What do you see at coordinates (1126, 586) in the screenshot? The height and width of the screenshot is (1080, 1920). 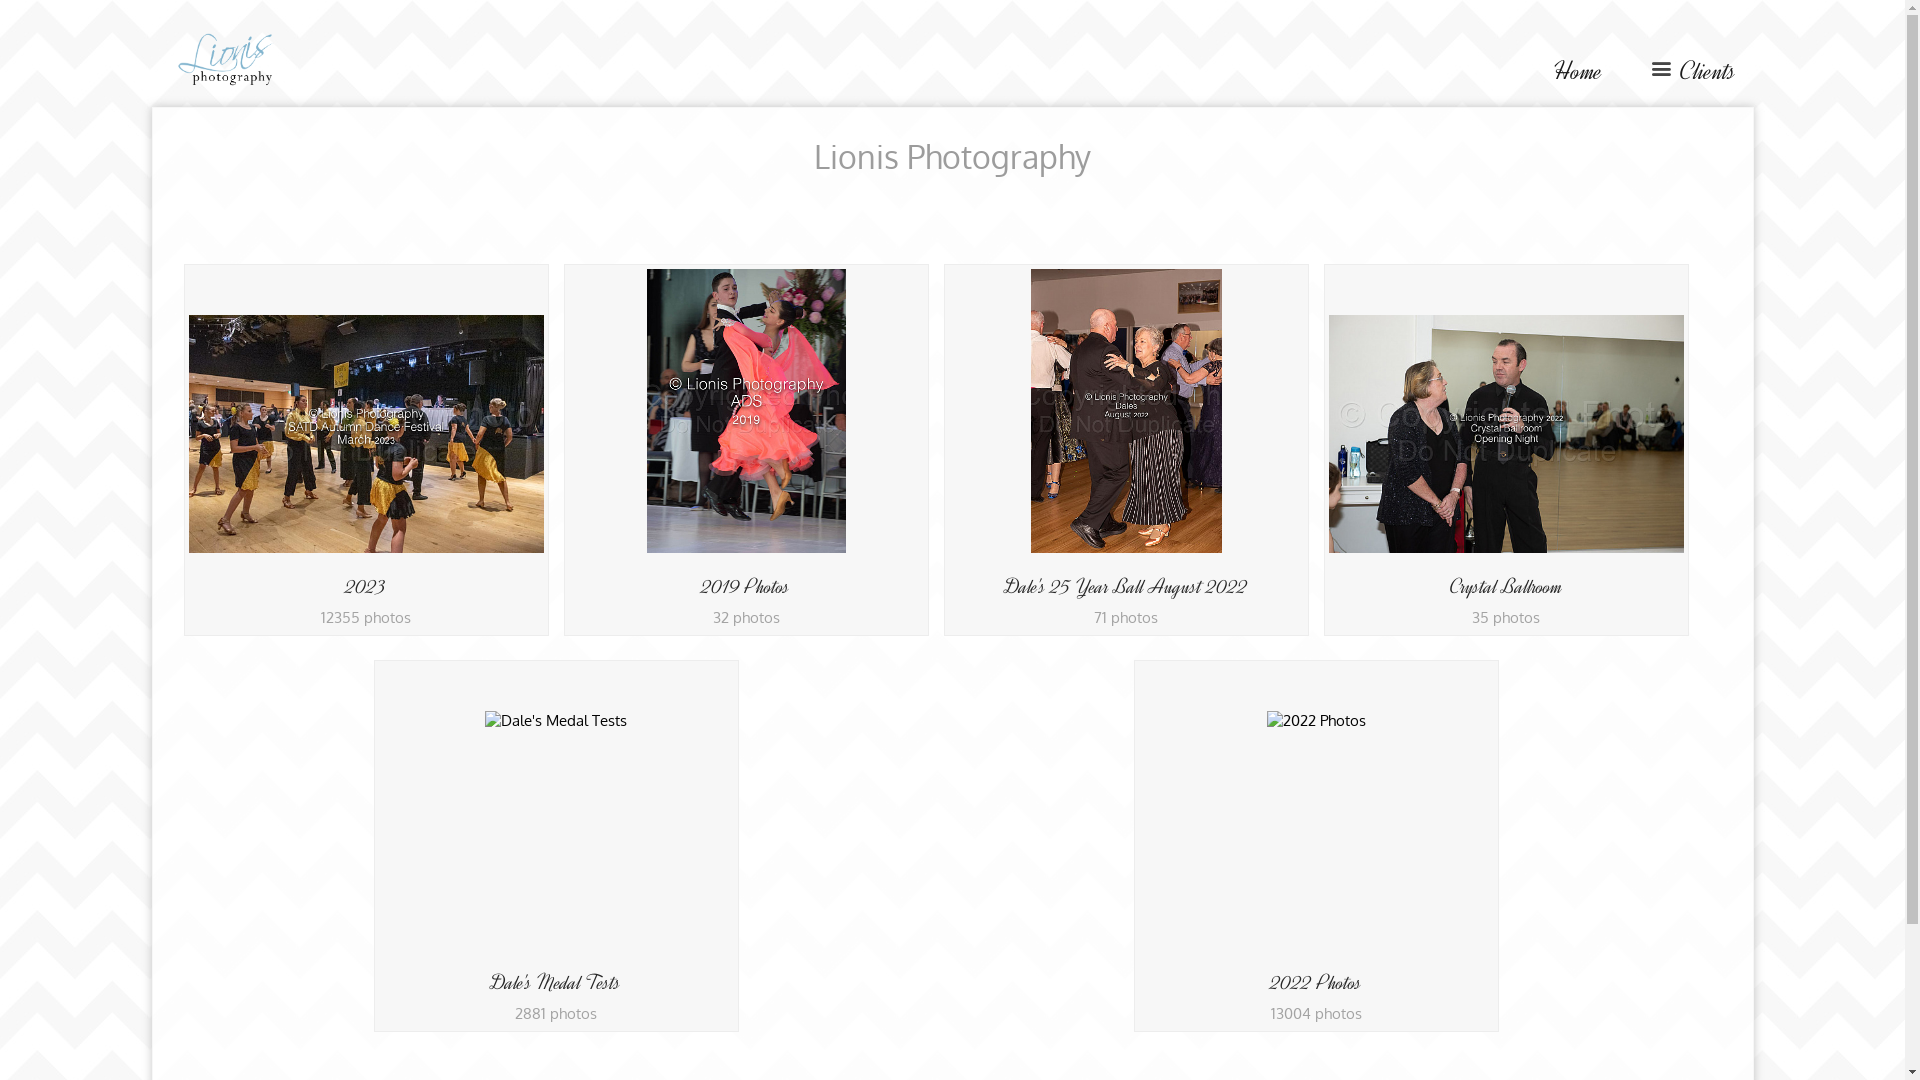 I see `Dale's 25 Year Ball August 2022` at bounding box center [1126, 586].